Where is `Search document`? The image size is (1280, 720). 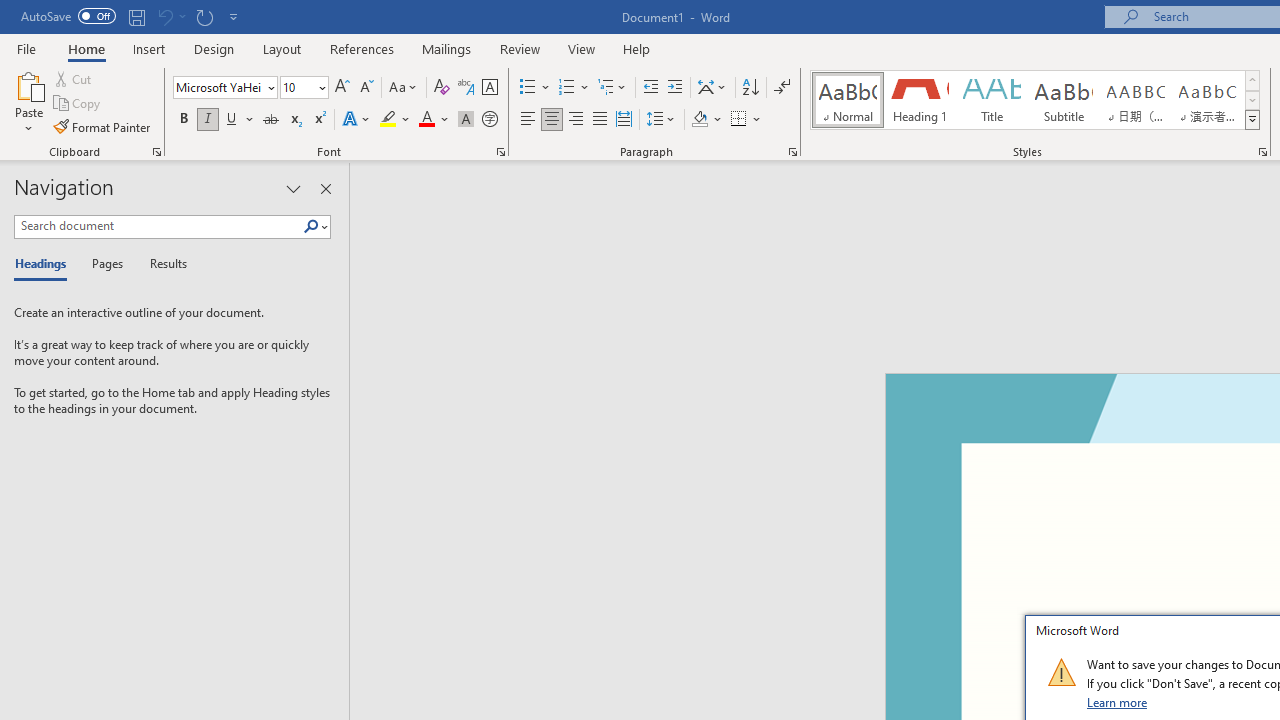 Search document is located at coordinates (158, 226).